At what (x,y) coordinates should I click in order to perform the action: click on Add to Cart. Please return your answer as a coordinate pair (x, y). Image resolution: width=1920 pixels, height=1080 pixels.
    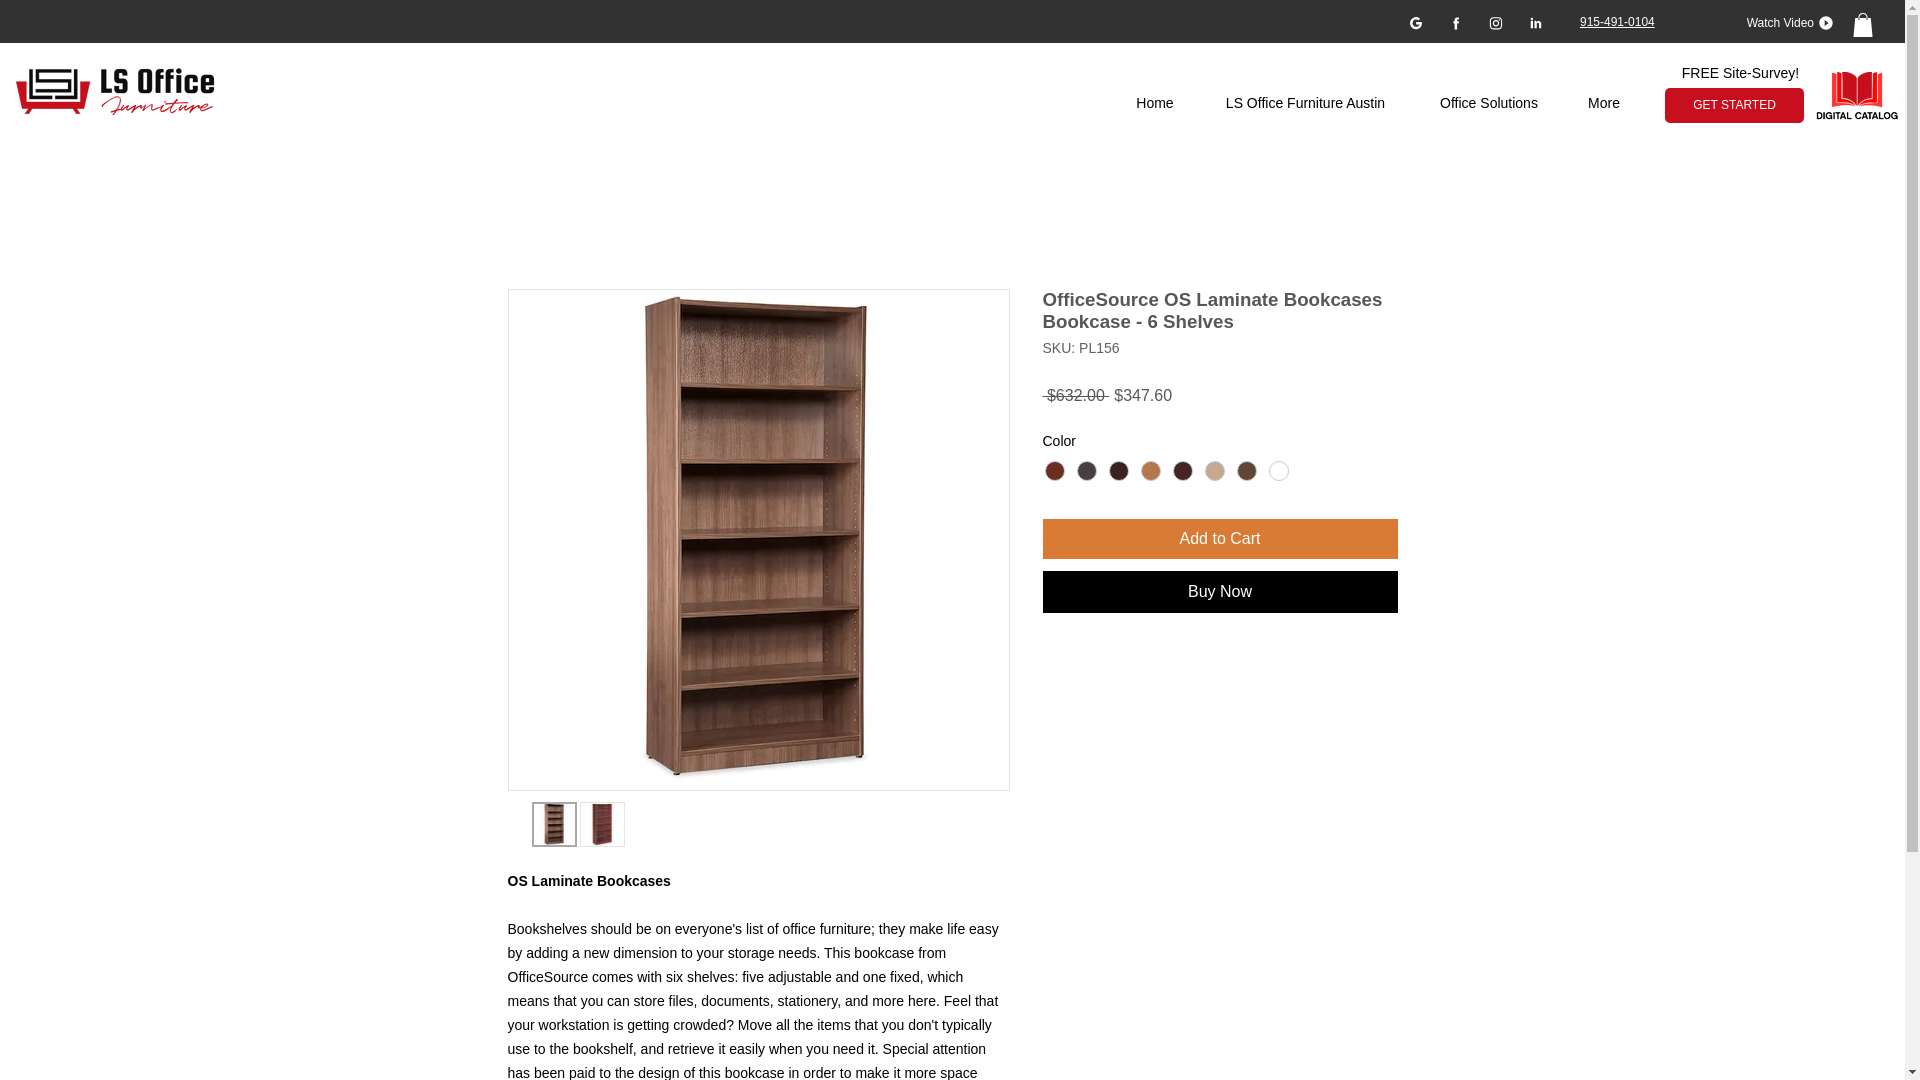
    Looking at the image, I should click on (1220, 539).